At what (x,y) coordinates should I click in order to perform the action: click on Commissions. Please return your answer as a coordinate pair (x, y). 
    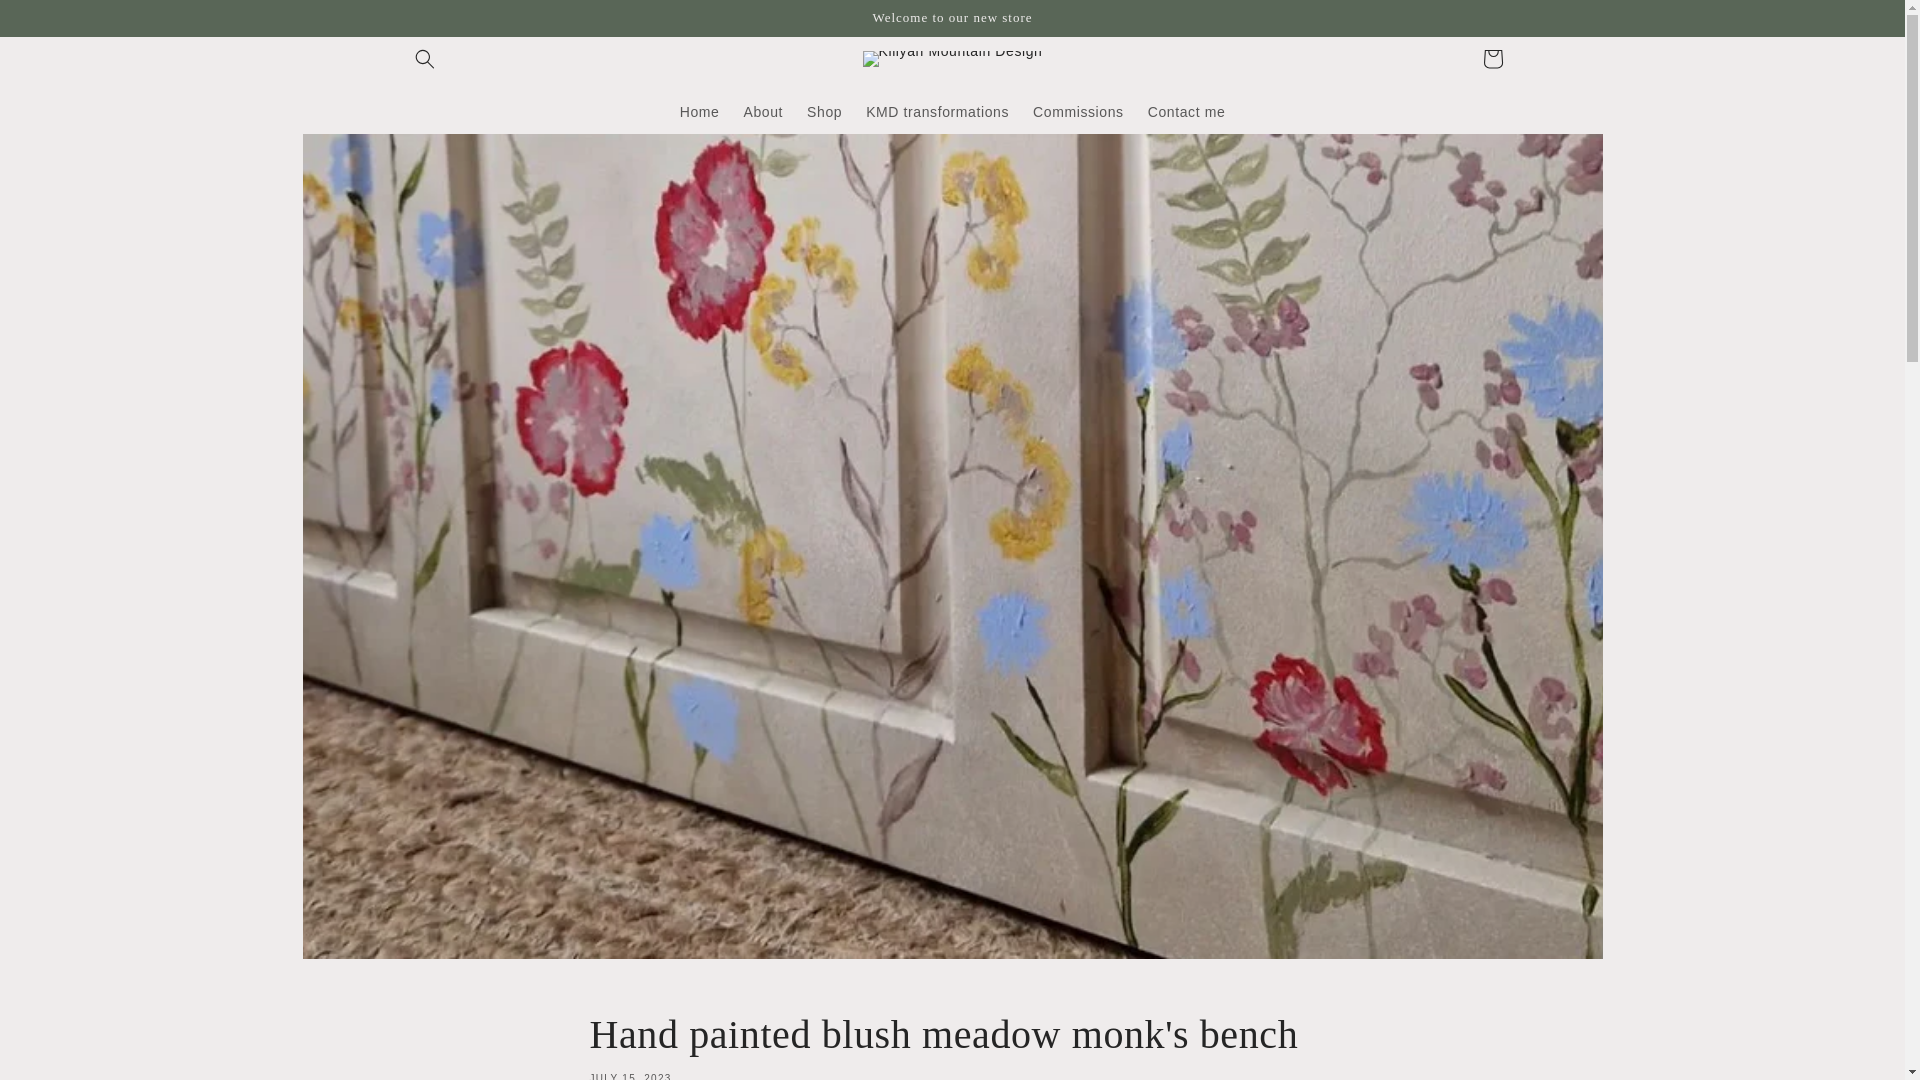
    Looking at the image, I should click on (700, 111).